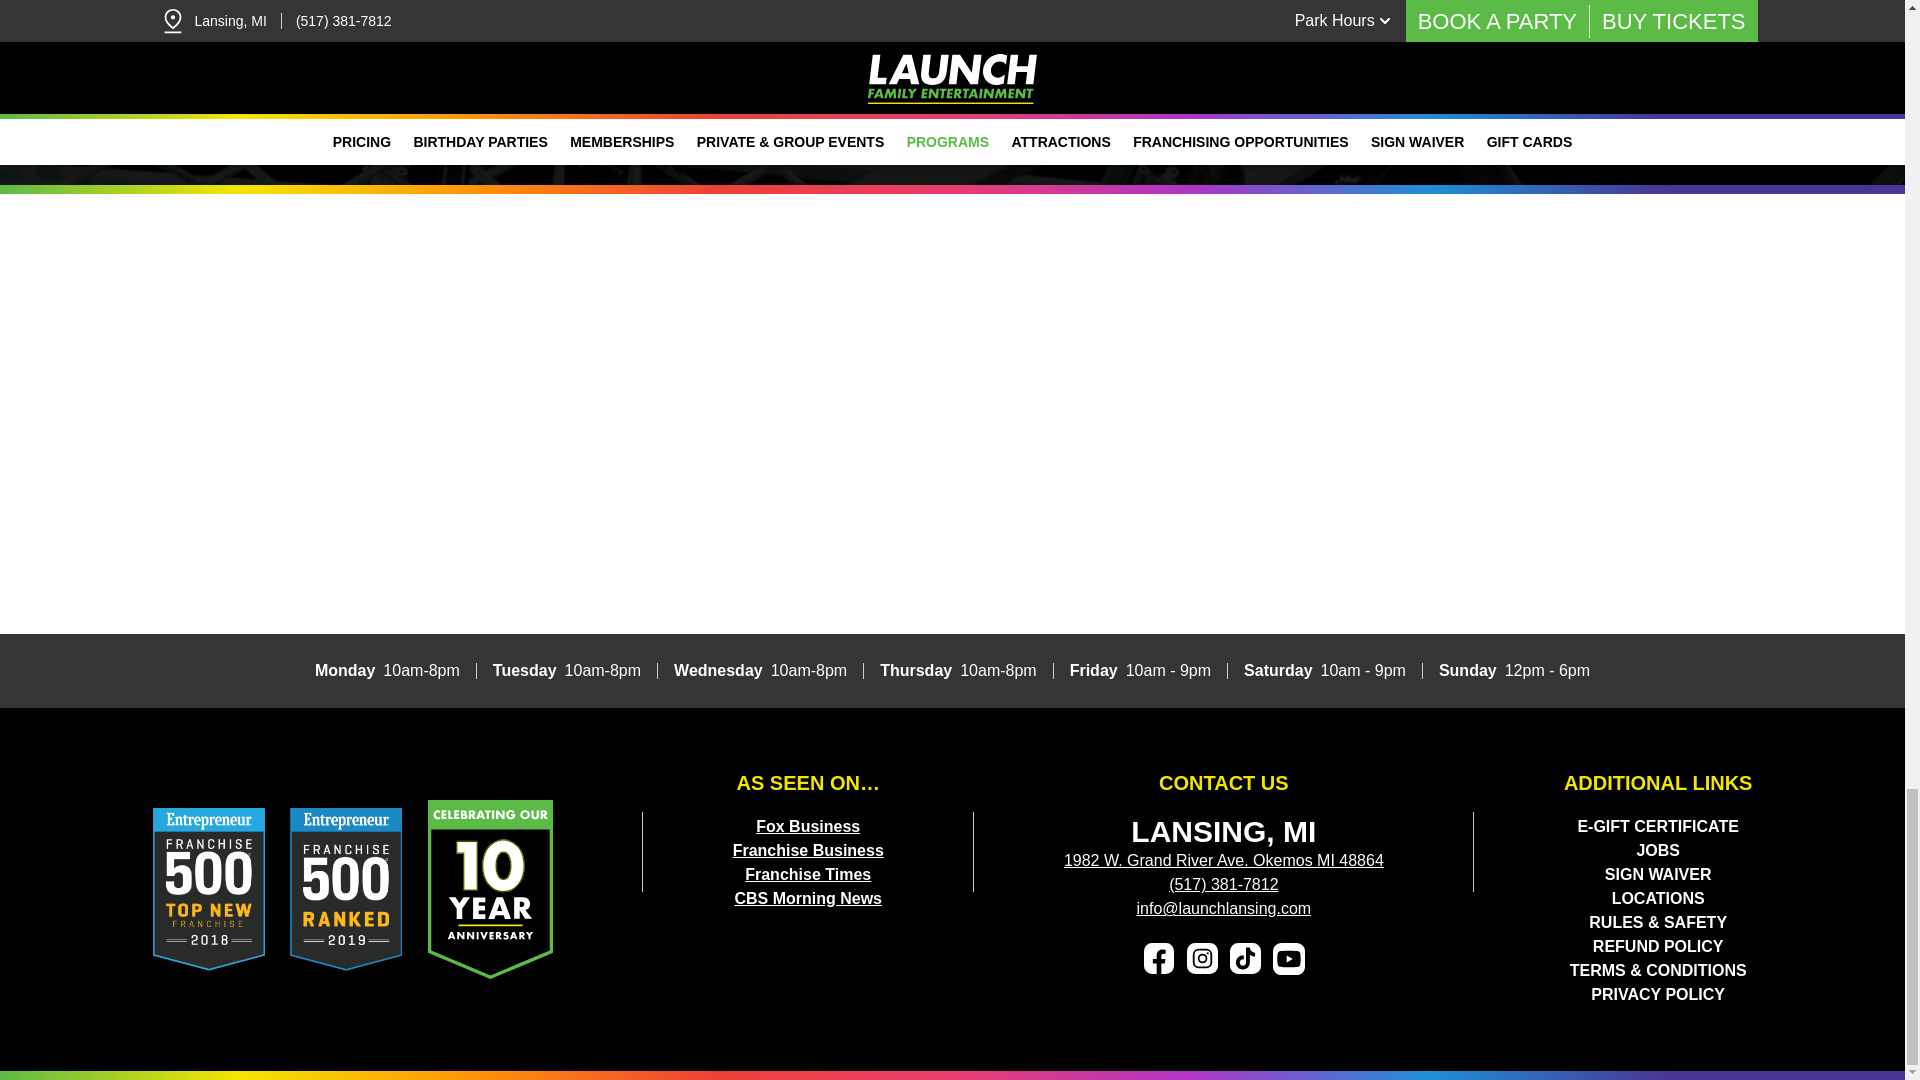 This screenshot has width=1920, height=1080. I want to click on Franchise Times, so click(808, 874).